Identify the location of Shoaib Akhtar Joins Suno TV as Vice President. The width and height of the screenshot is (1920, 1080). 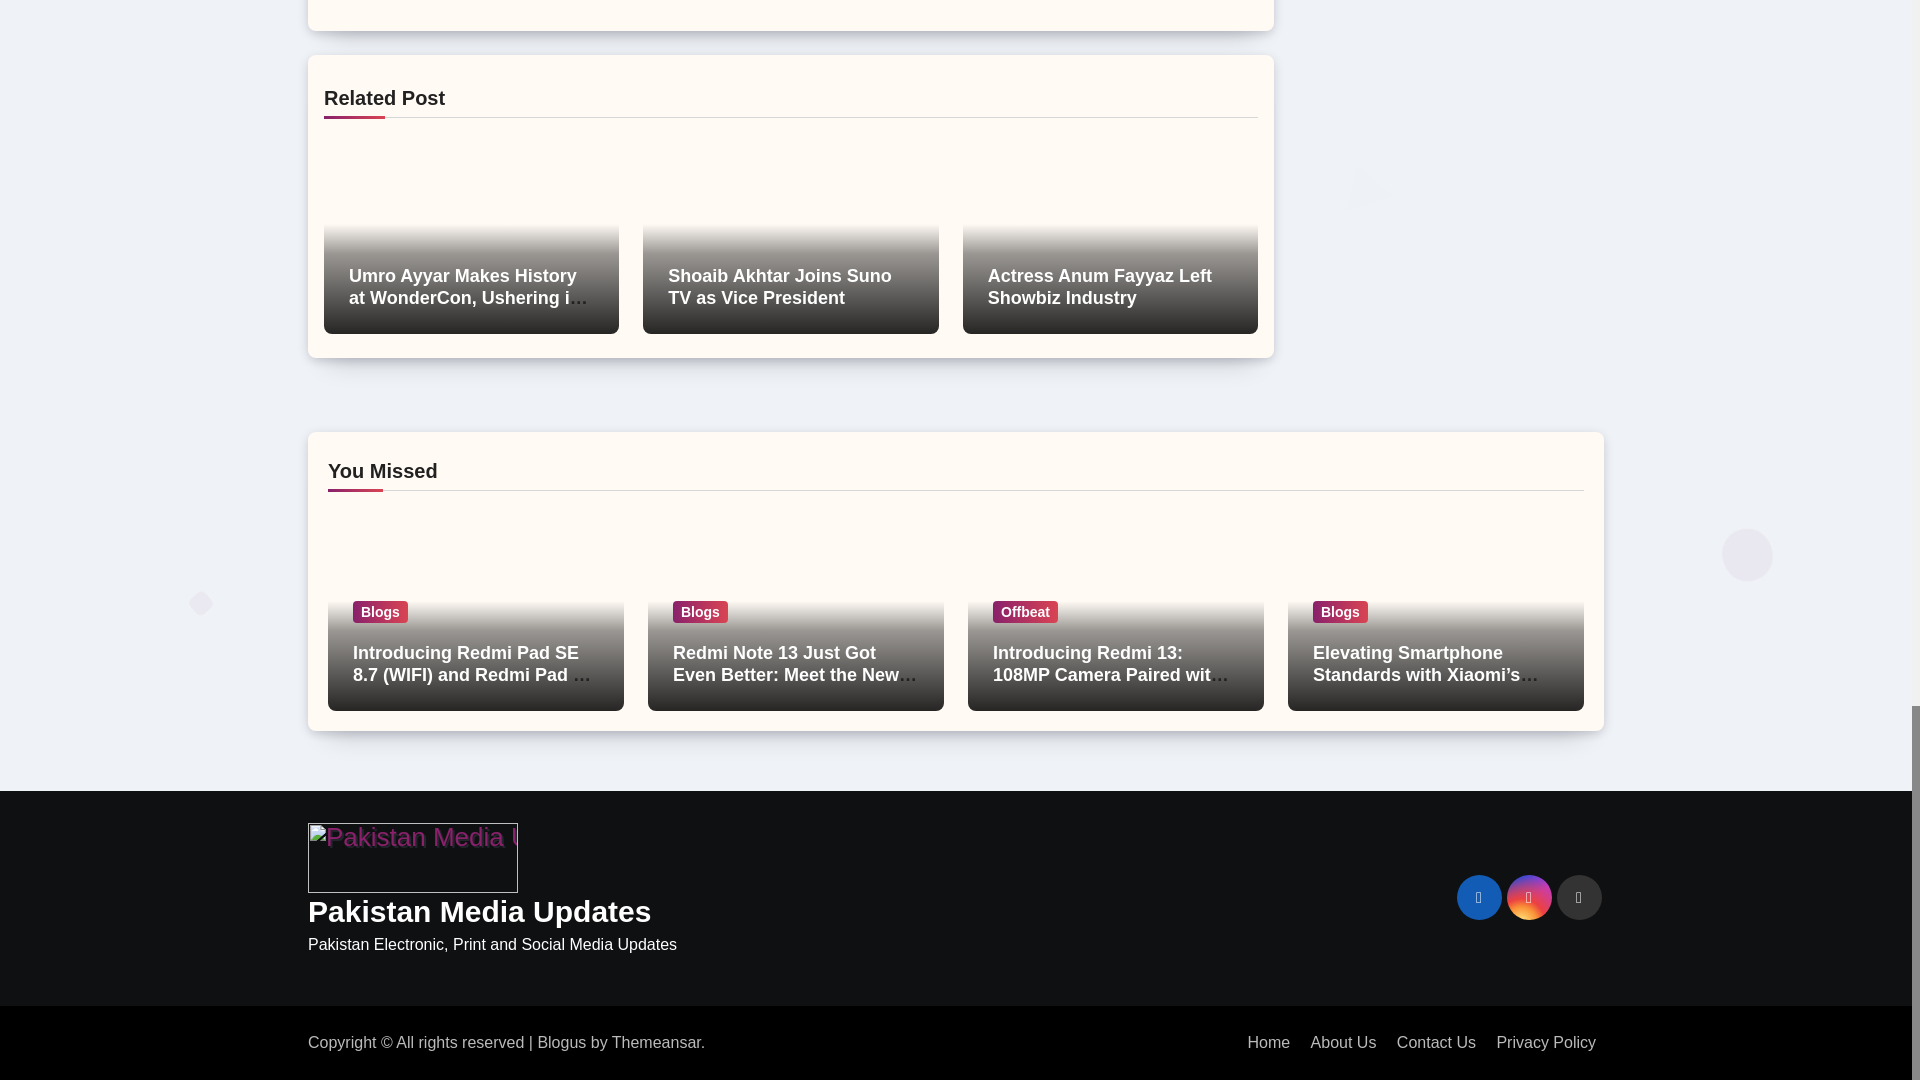
(779, 286).